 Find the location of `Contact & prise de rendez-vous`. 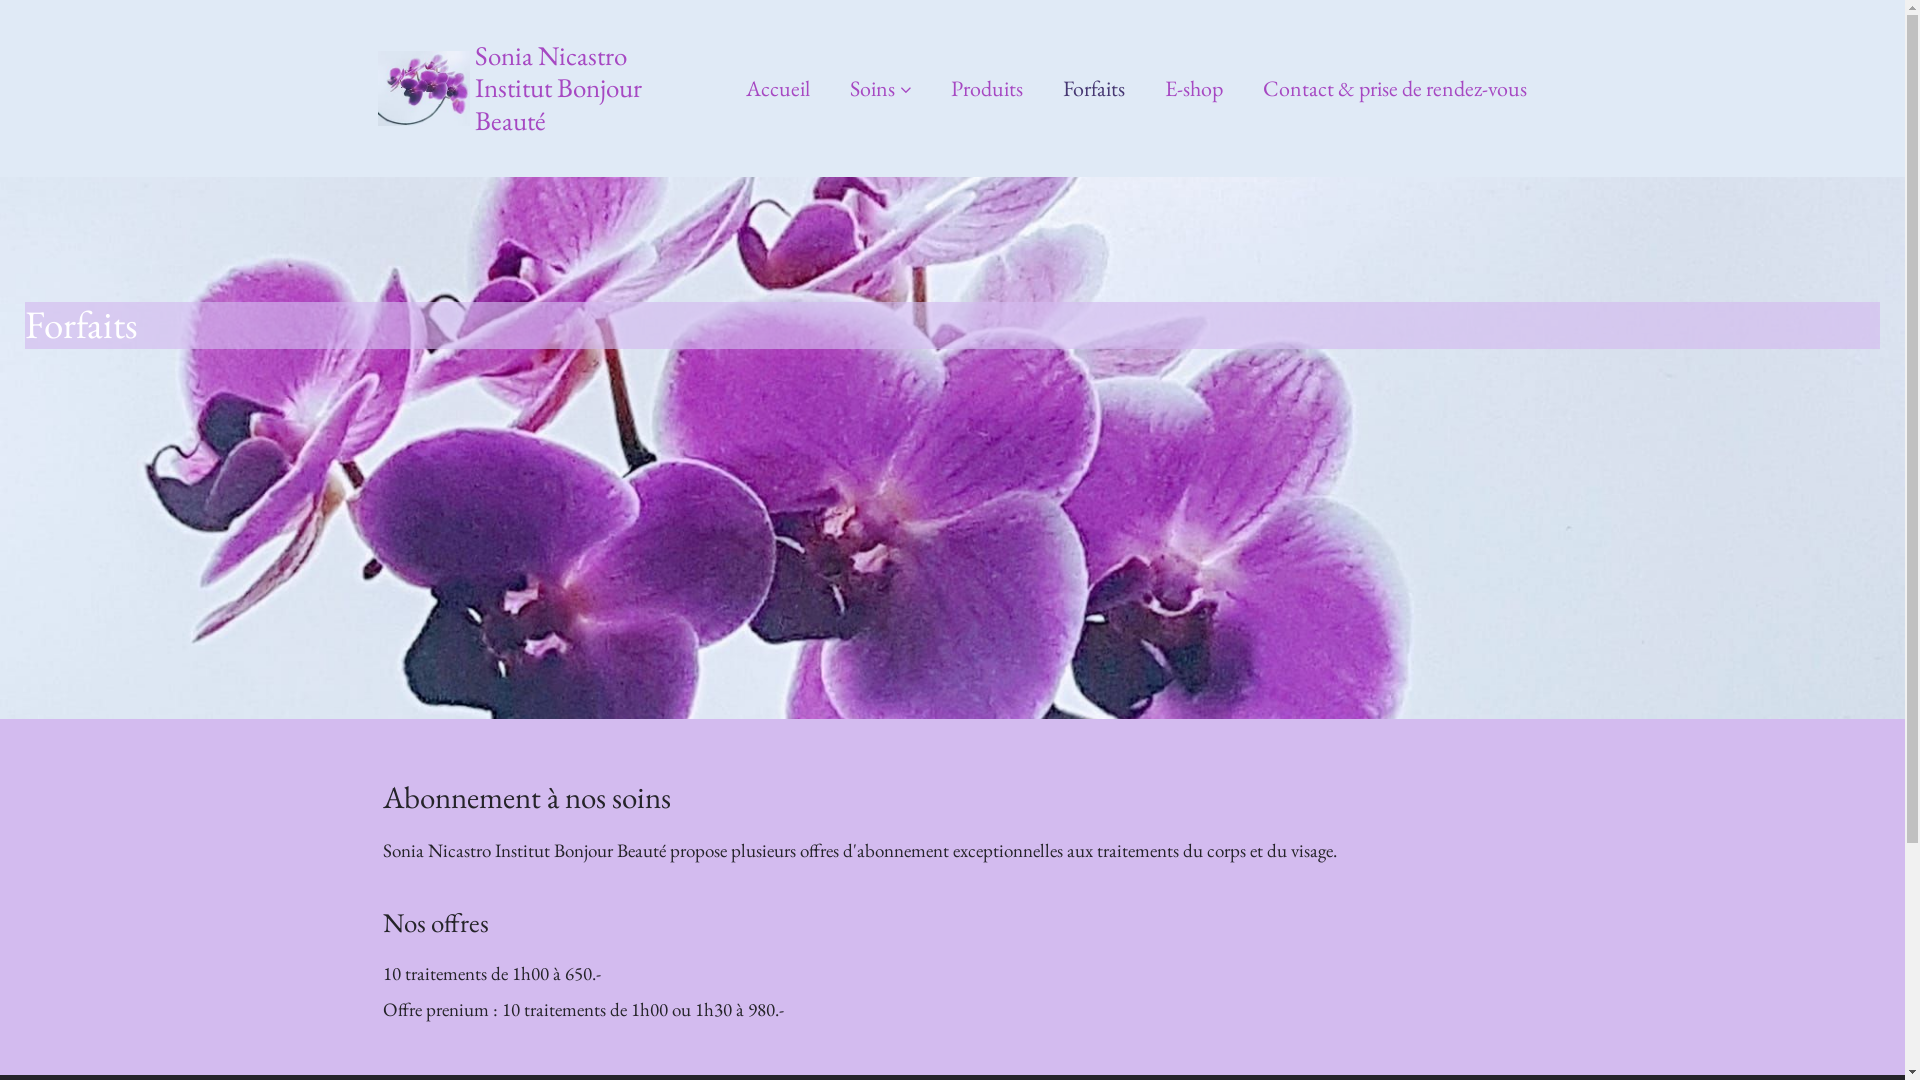

Contact & prise de rendez-vous is located at coordinates (1395, 89).